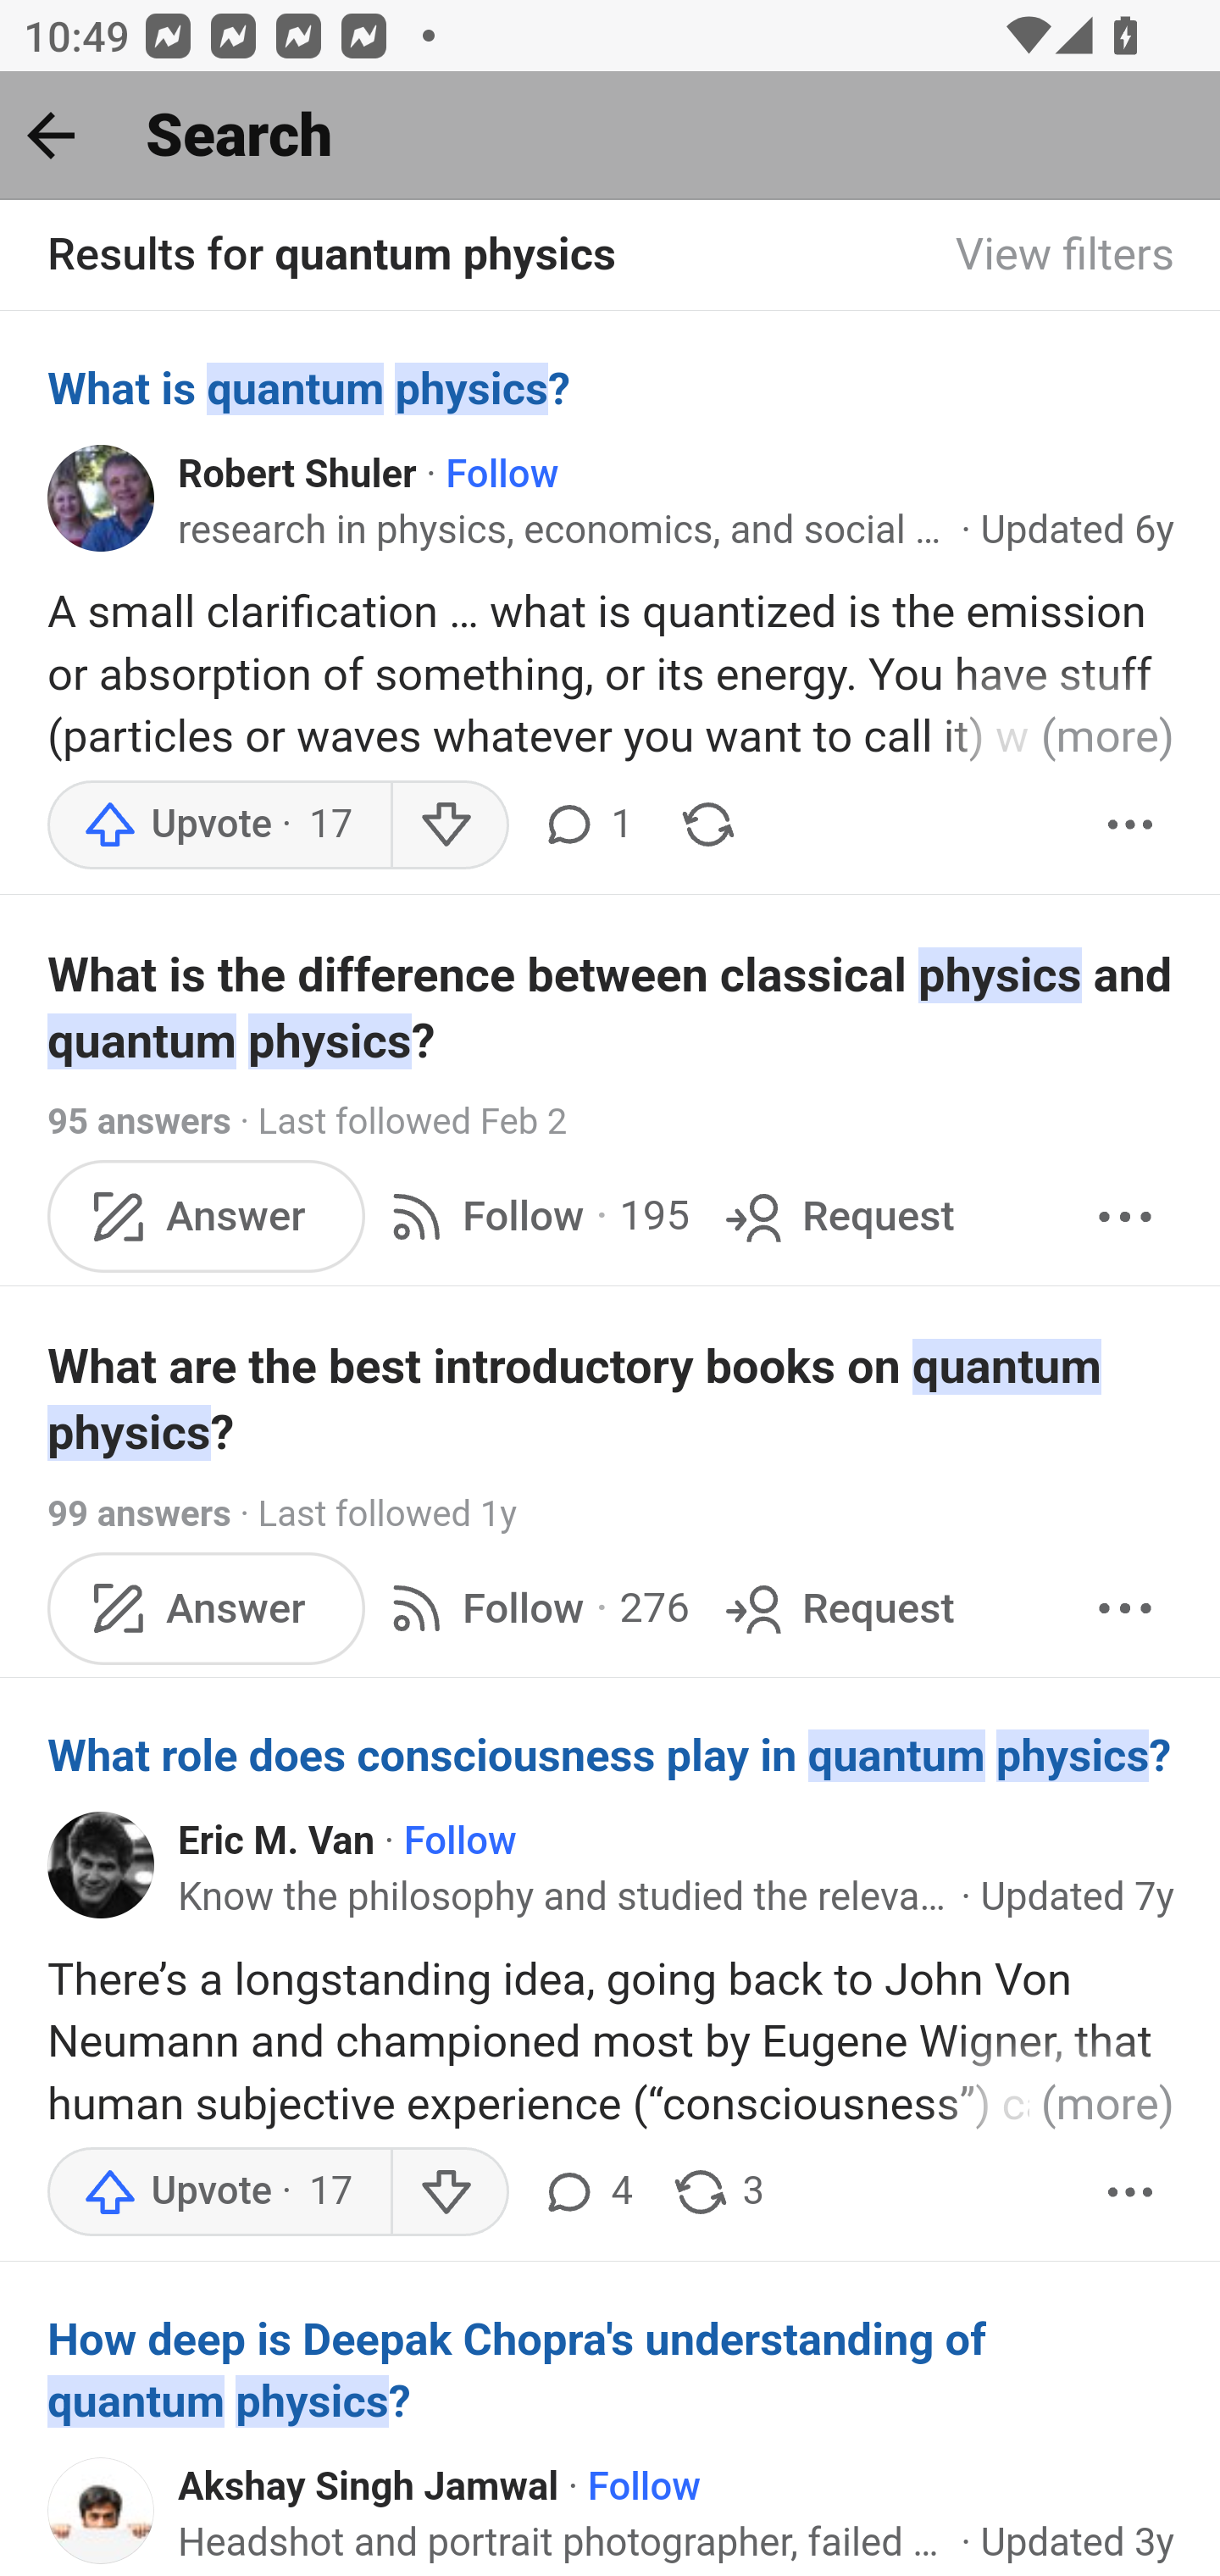  I want to click on Upvote, so click(219, 824).